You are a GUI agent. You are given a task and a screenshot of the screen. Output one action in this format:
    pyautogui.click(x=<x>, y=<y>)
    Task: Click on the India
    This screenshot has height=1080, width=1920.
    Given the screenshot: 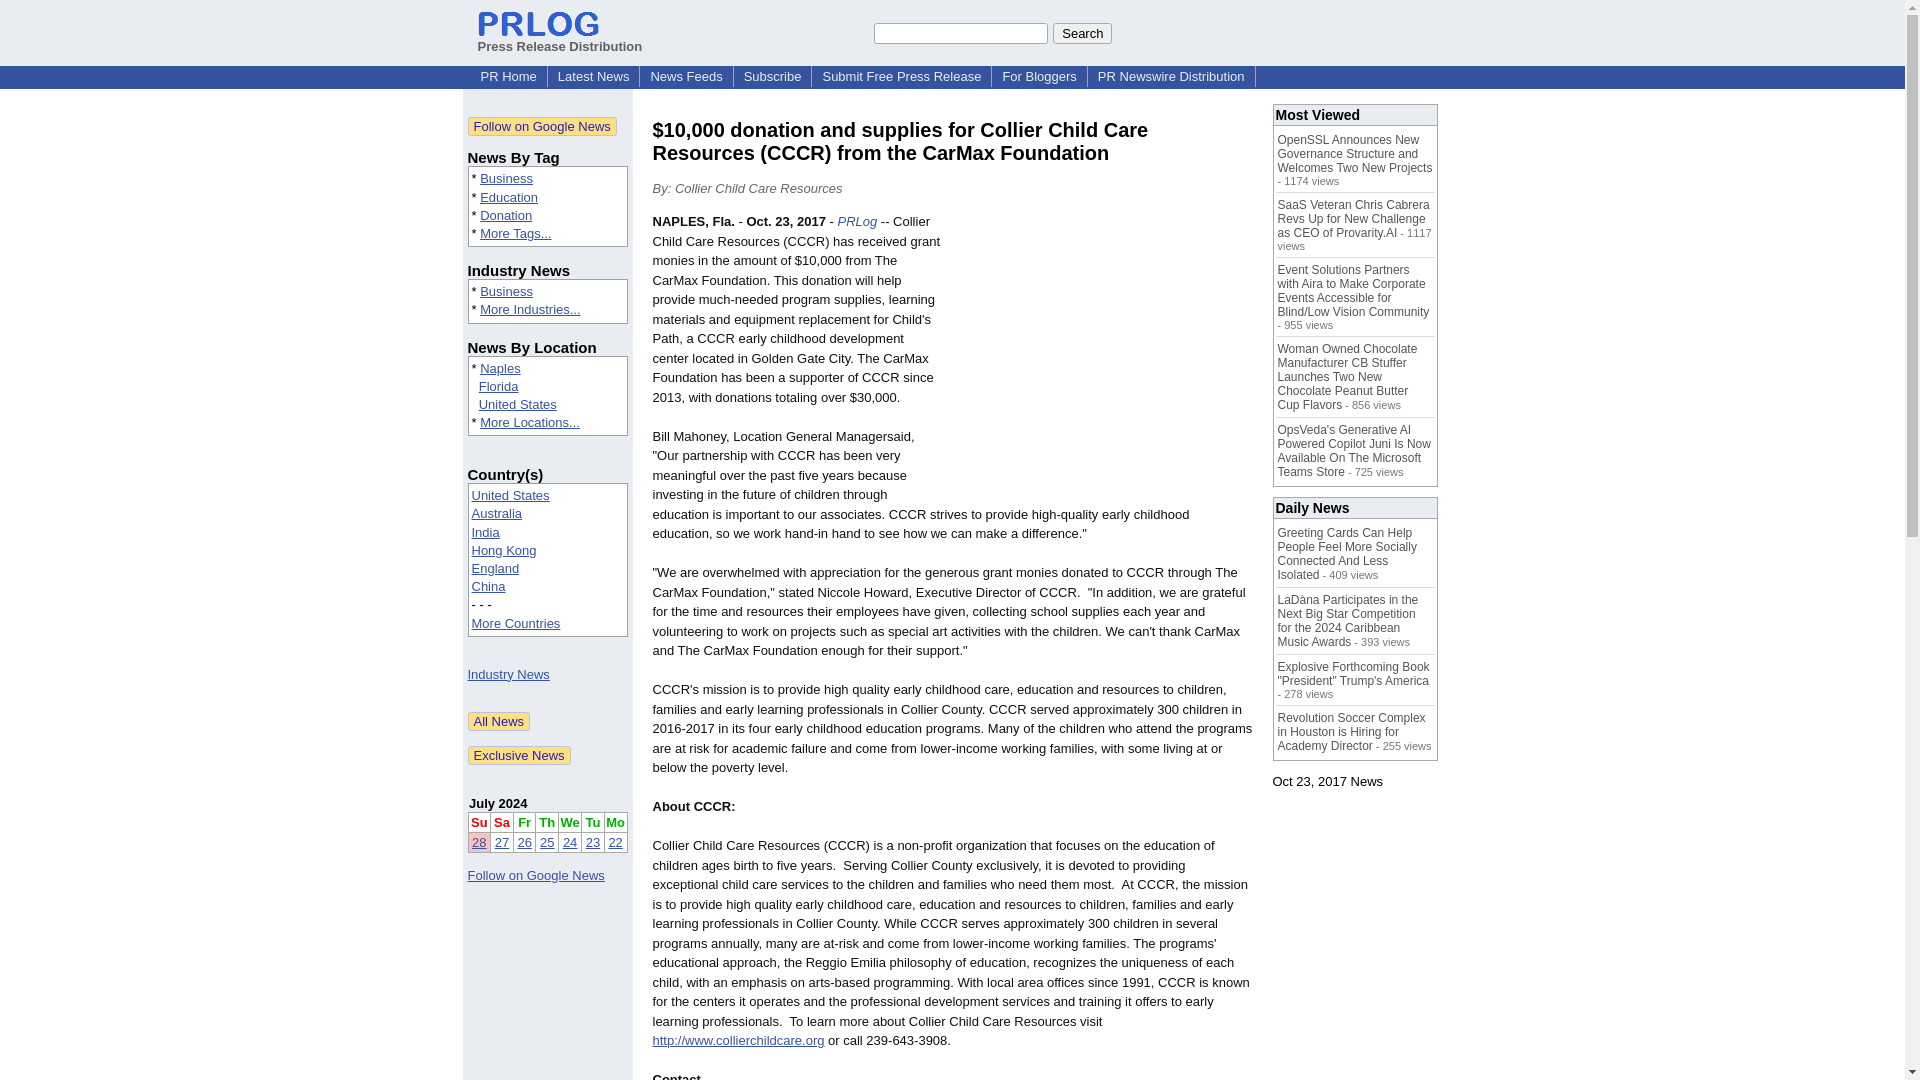 What is the action you would take?
    pyautogui.click(x=486, y=532)
    